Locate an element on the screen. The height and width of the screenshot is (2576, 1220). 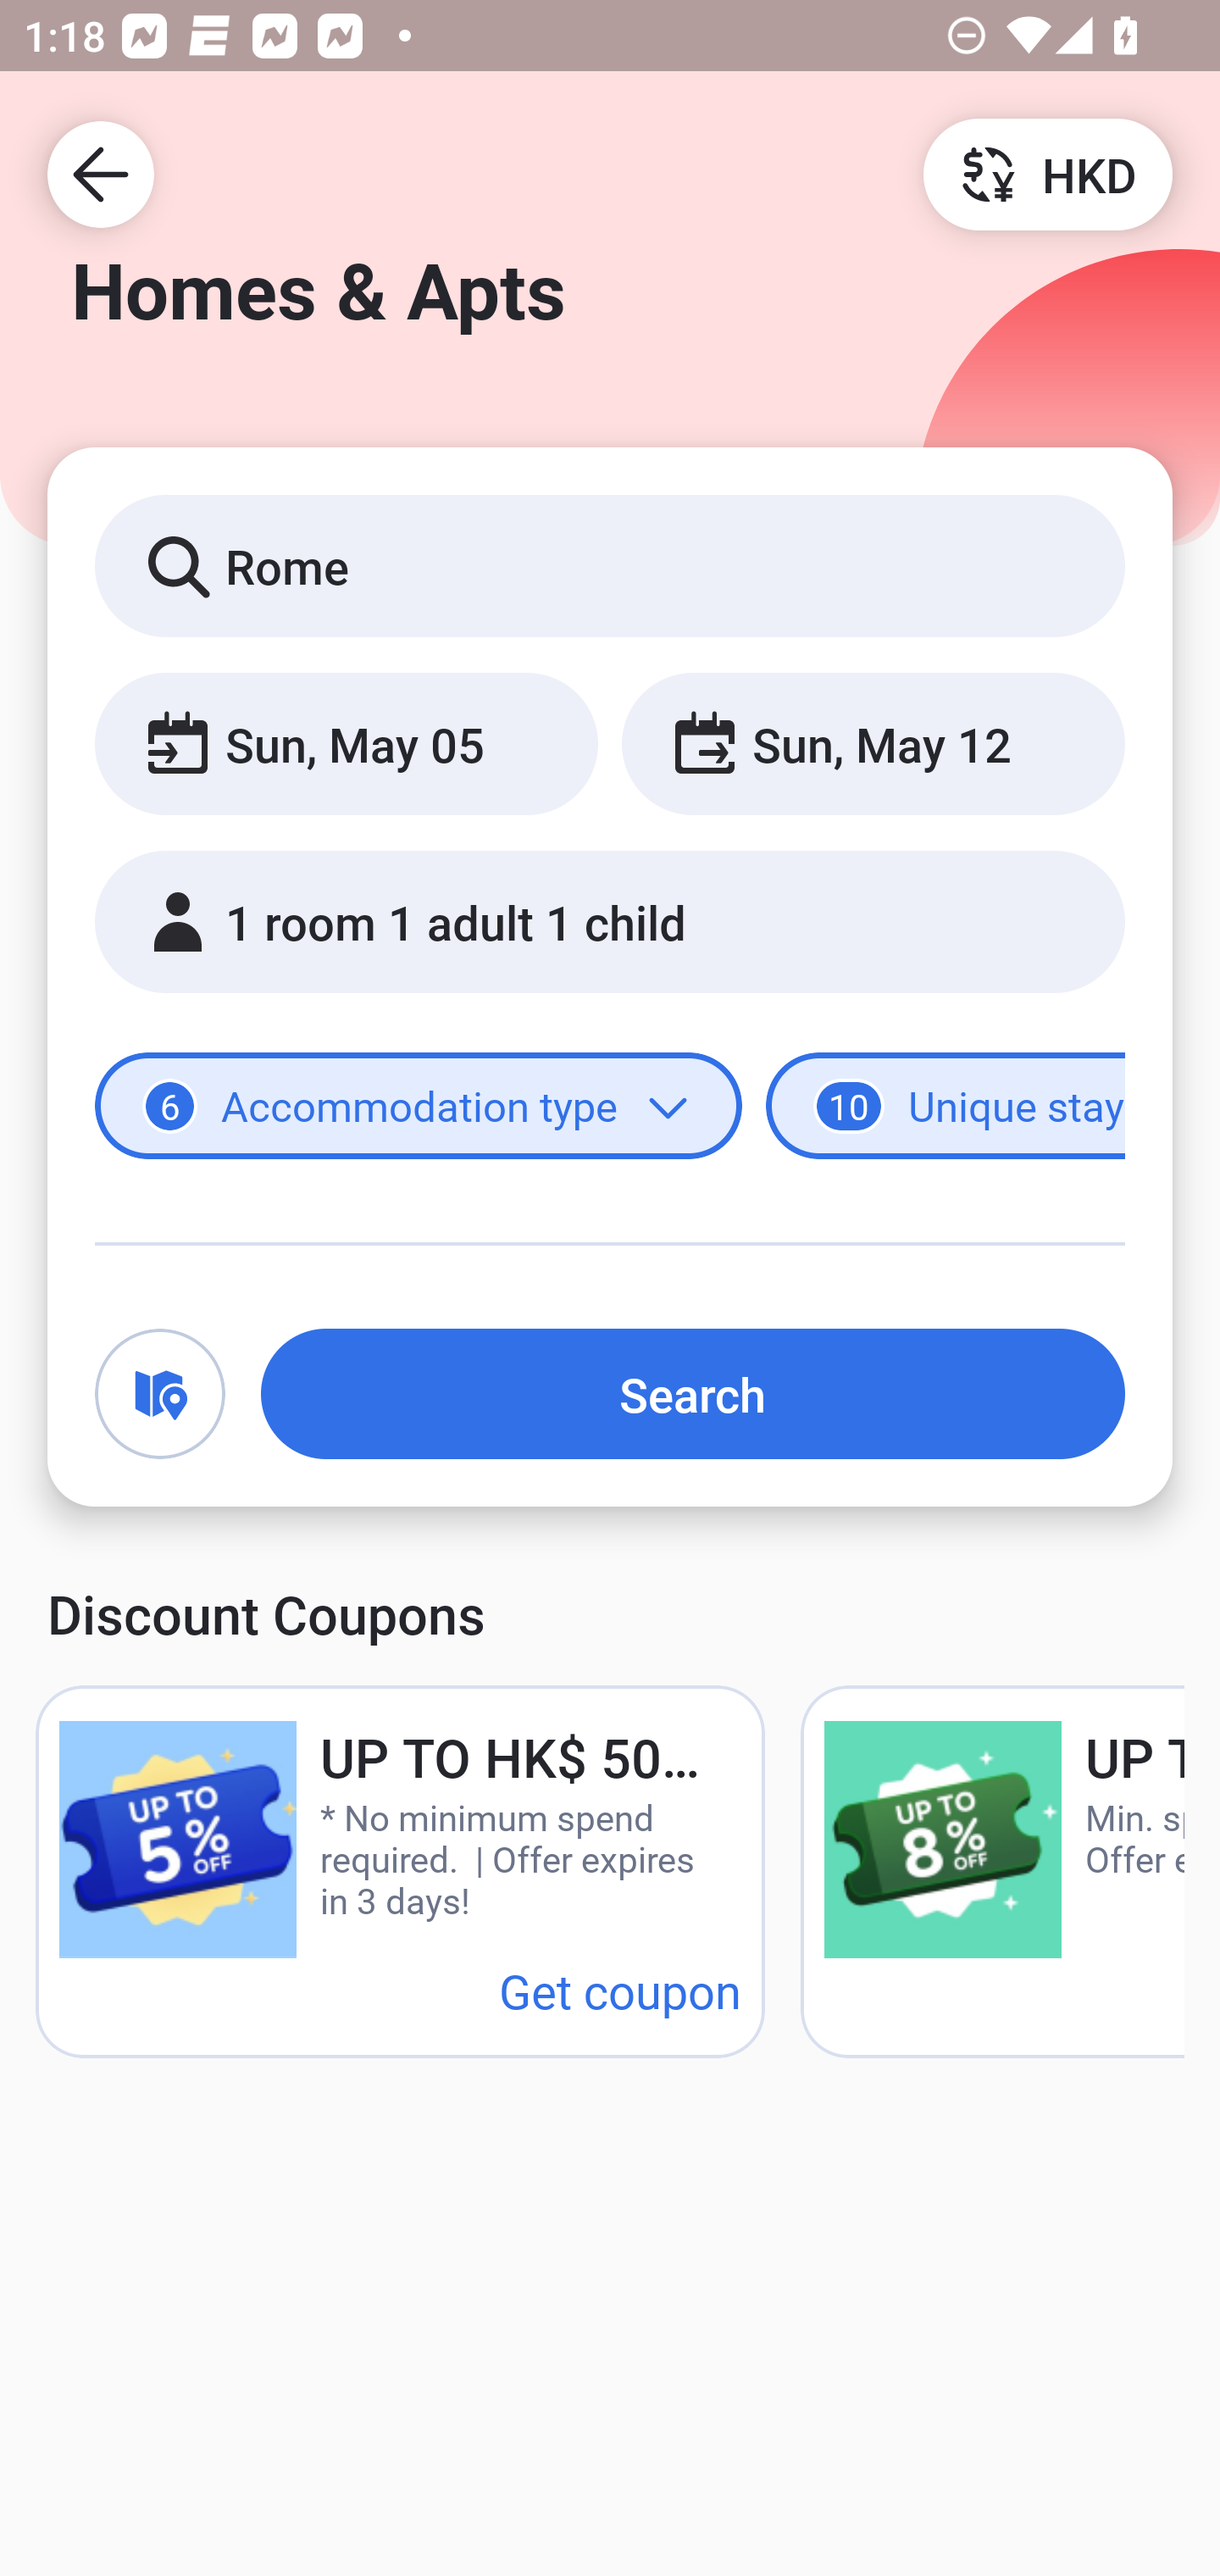
Get coupon is located at coordinates (620, 1990).